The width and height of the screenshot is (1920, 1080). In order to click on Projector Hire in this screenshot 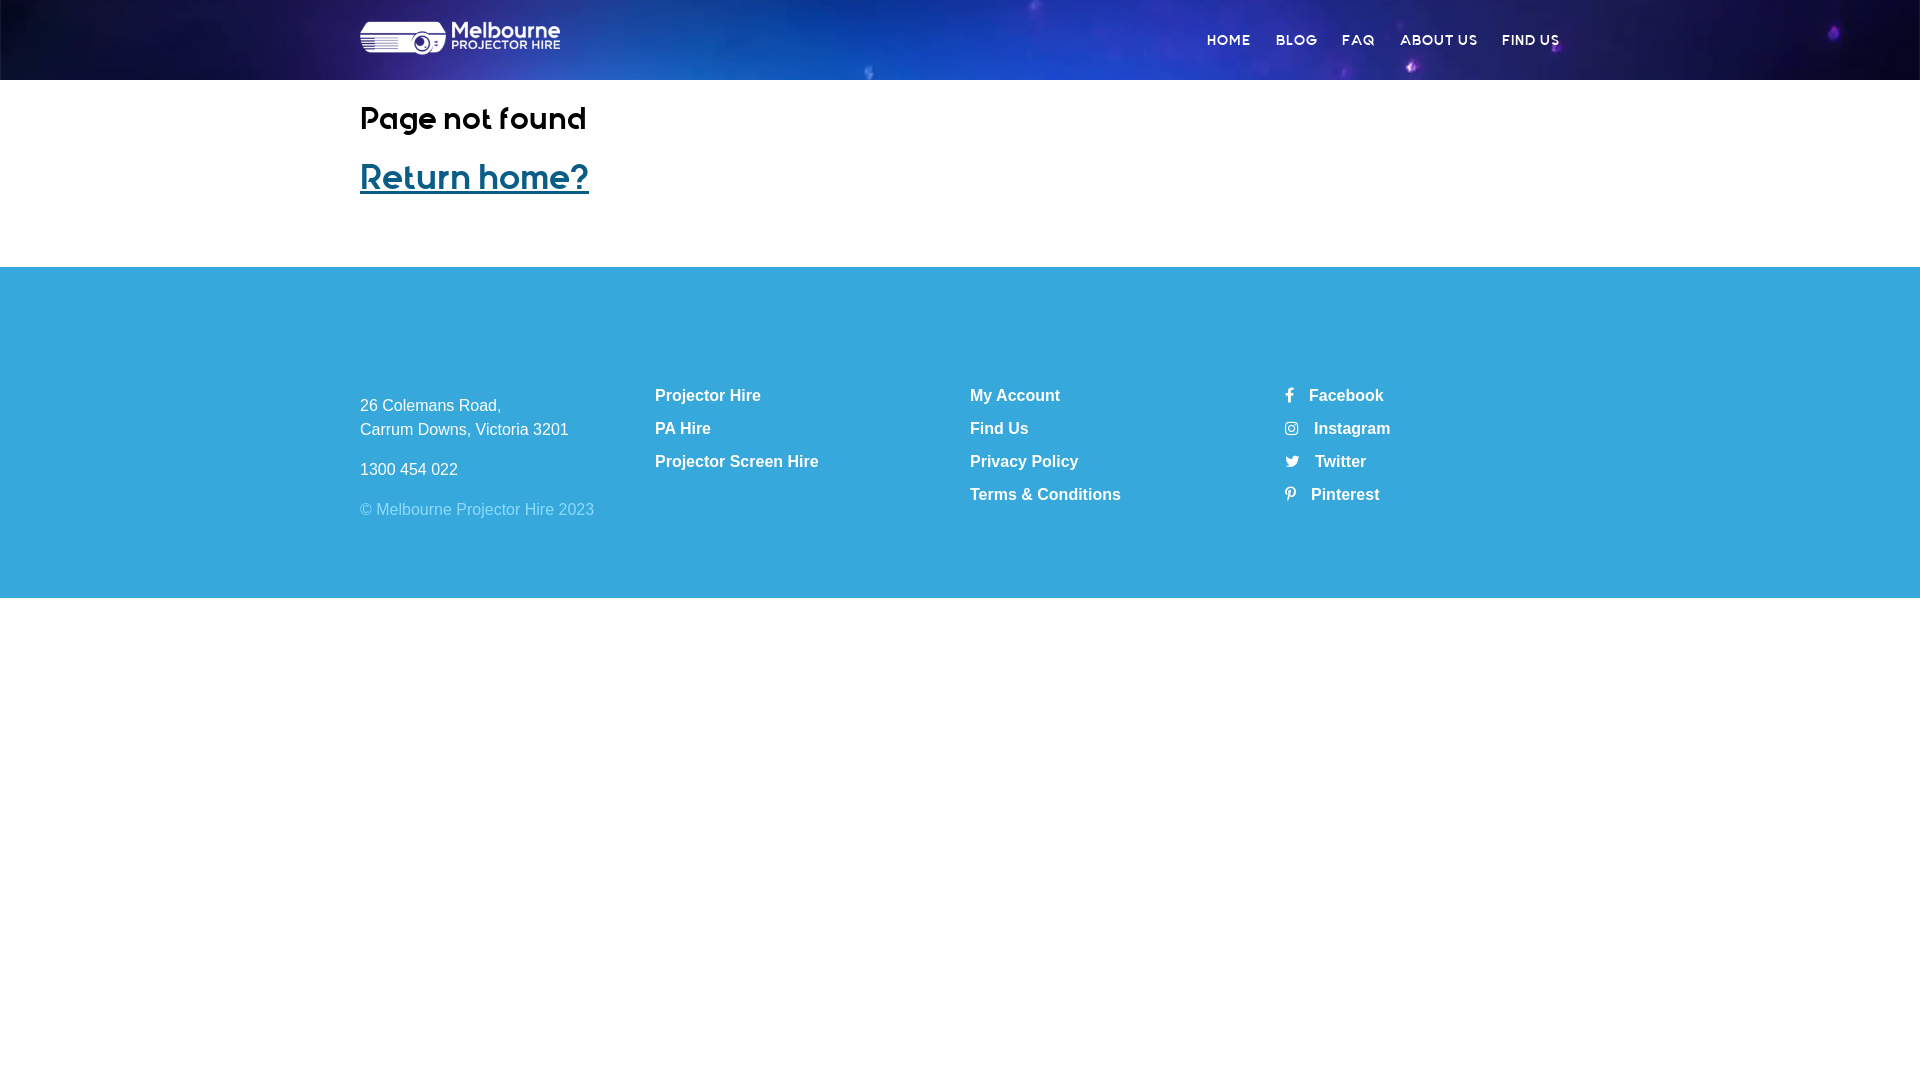, I will do `click(708, 396)`.